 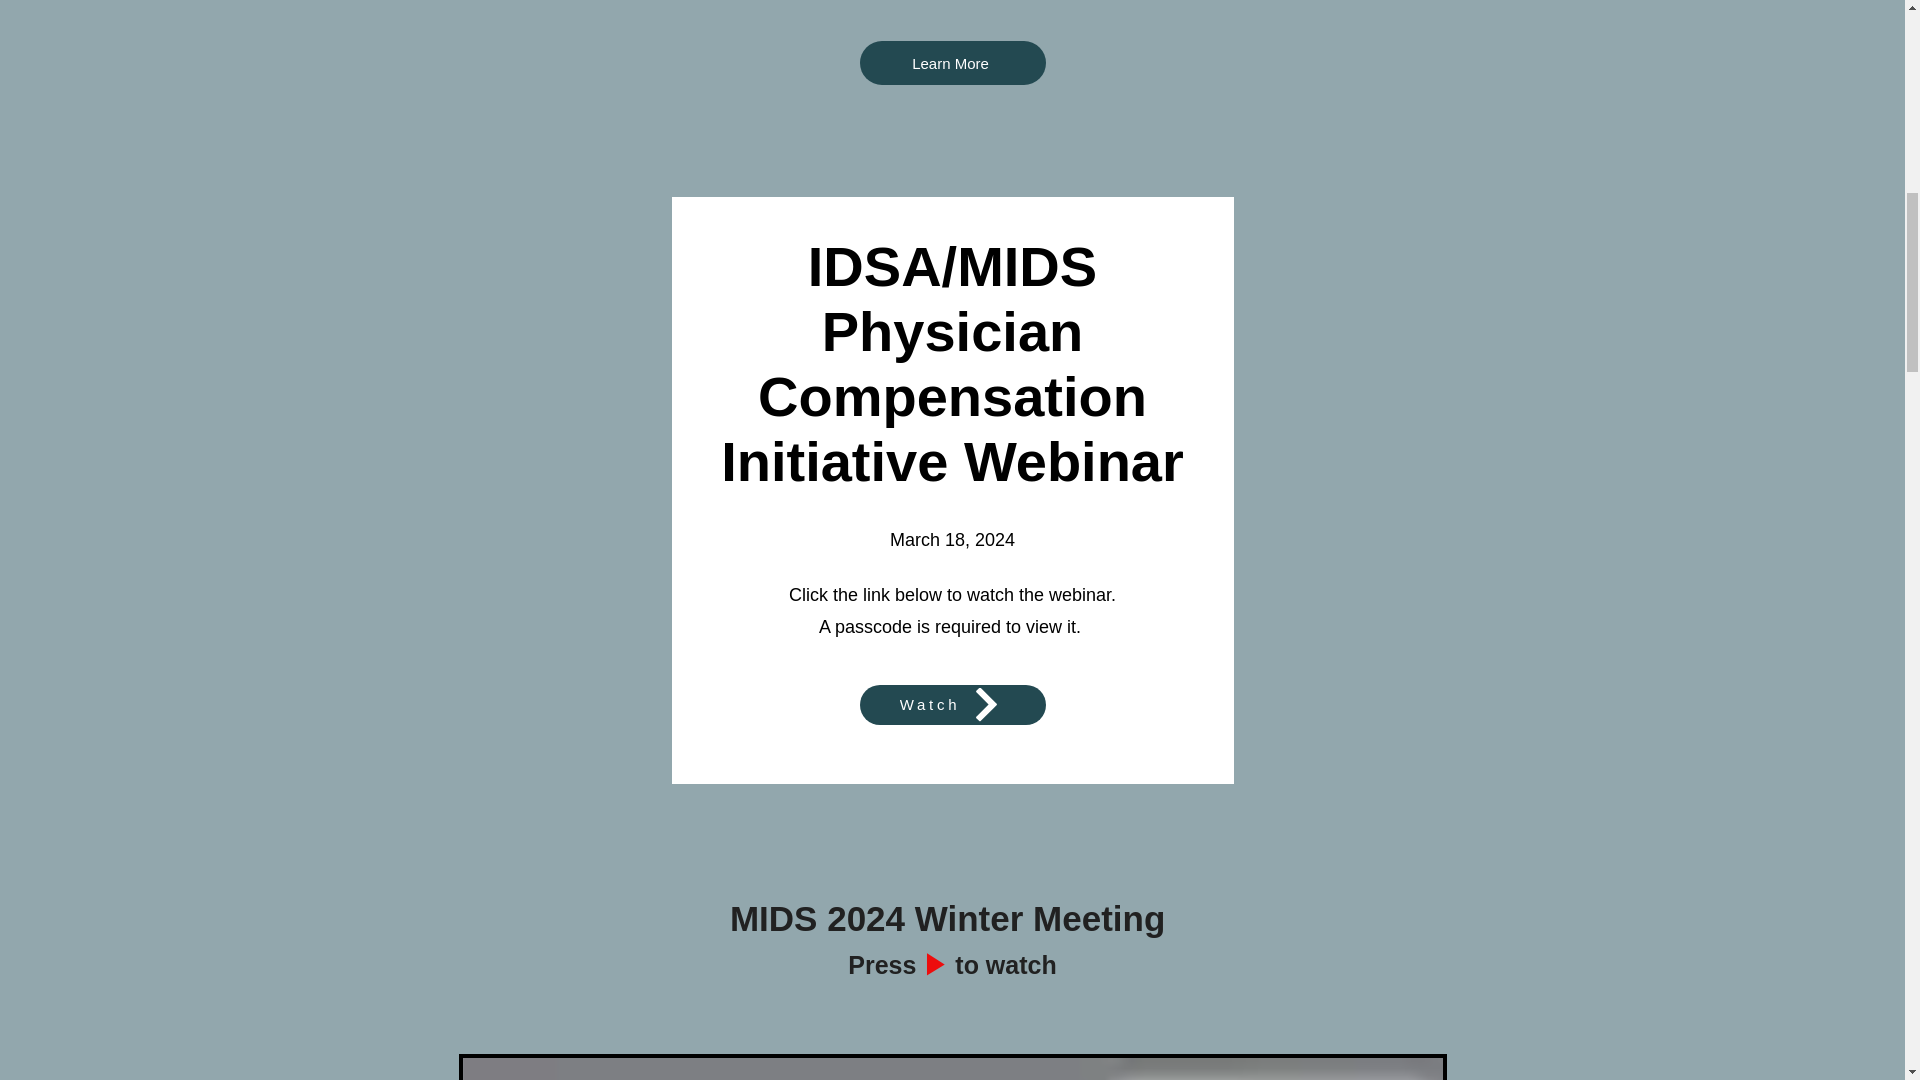 I want to click on Learn More, so click(x=953, y=63).